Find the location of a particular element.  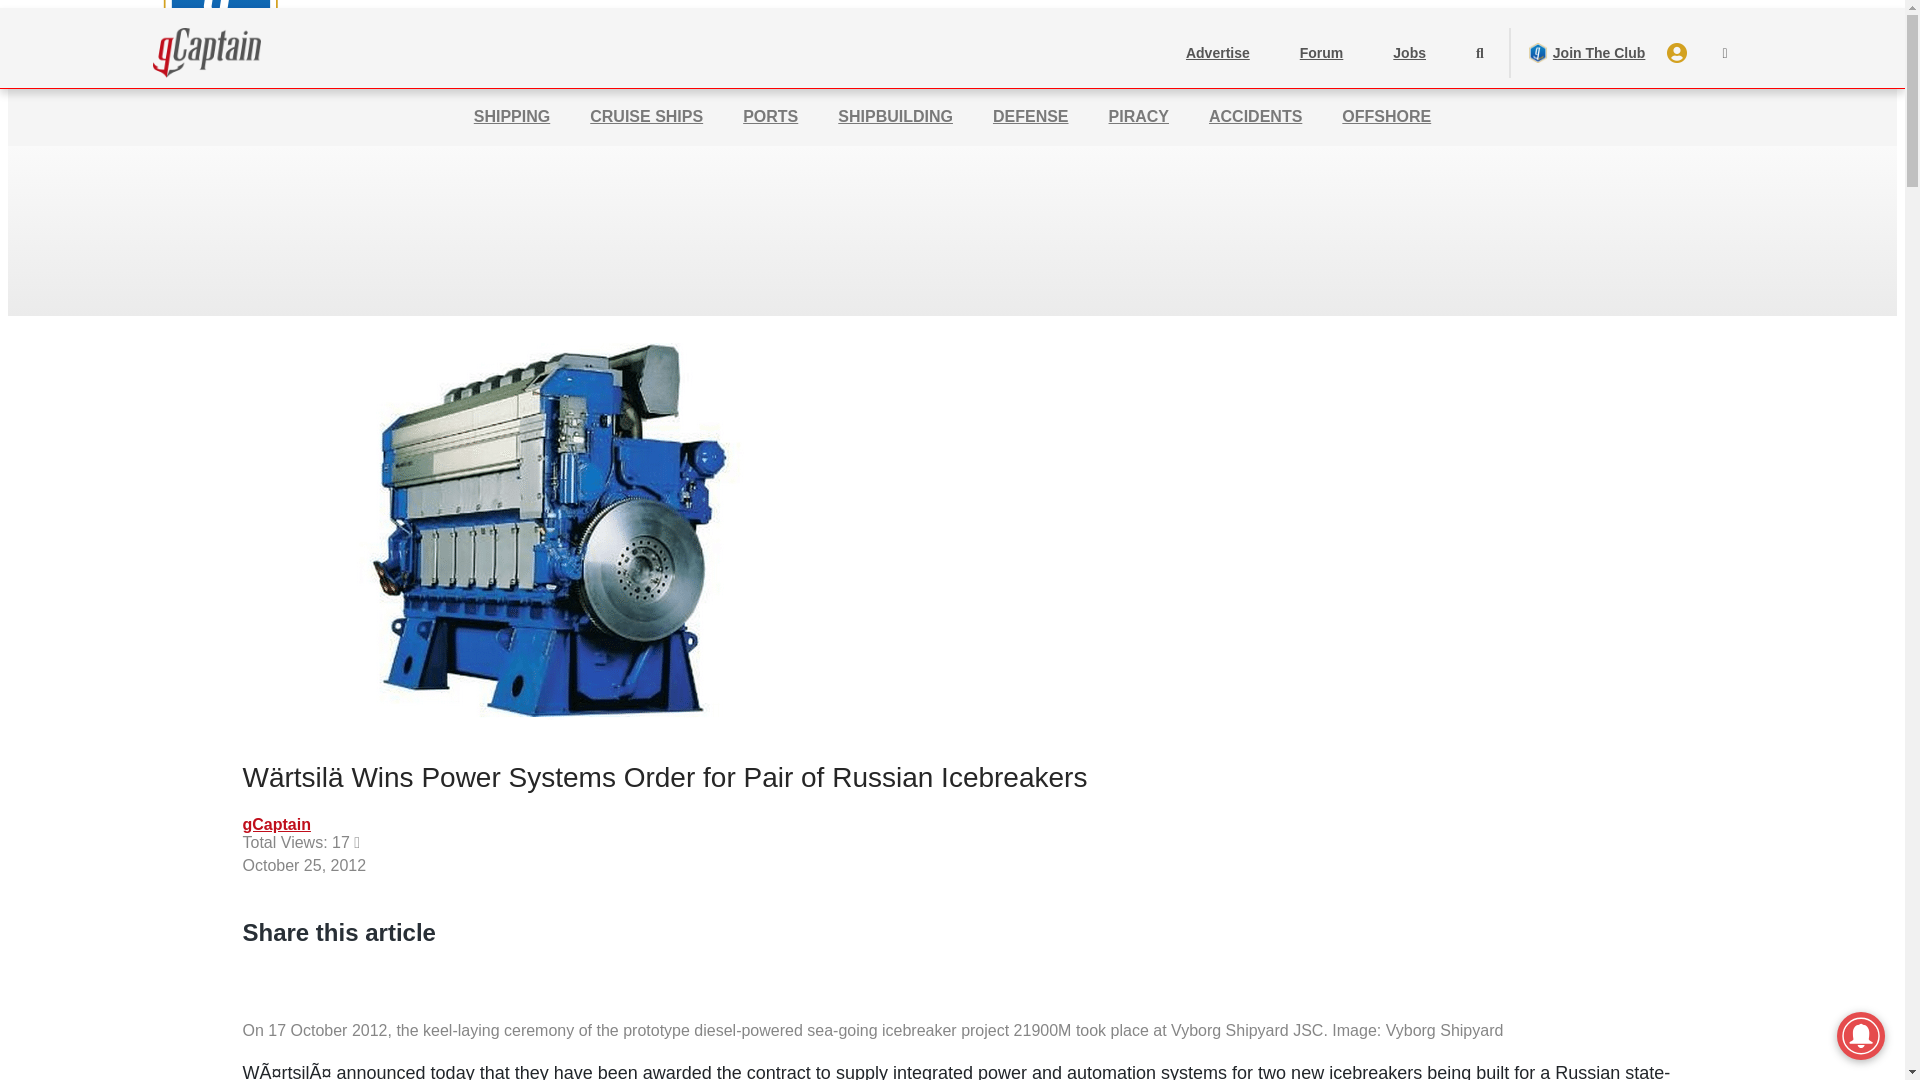

3rd party ad content is located at coordinates (953, 210).